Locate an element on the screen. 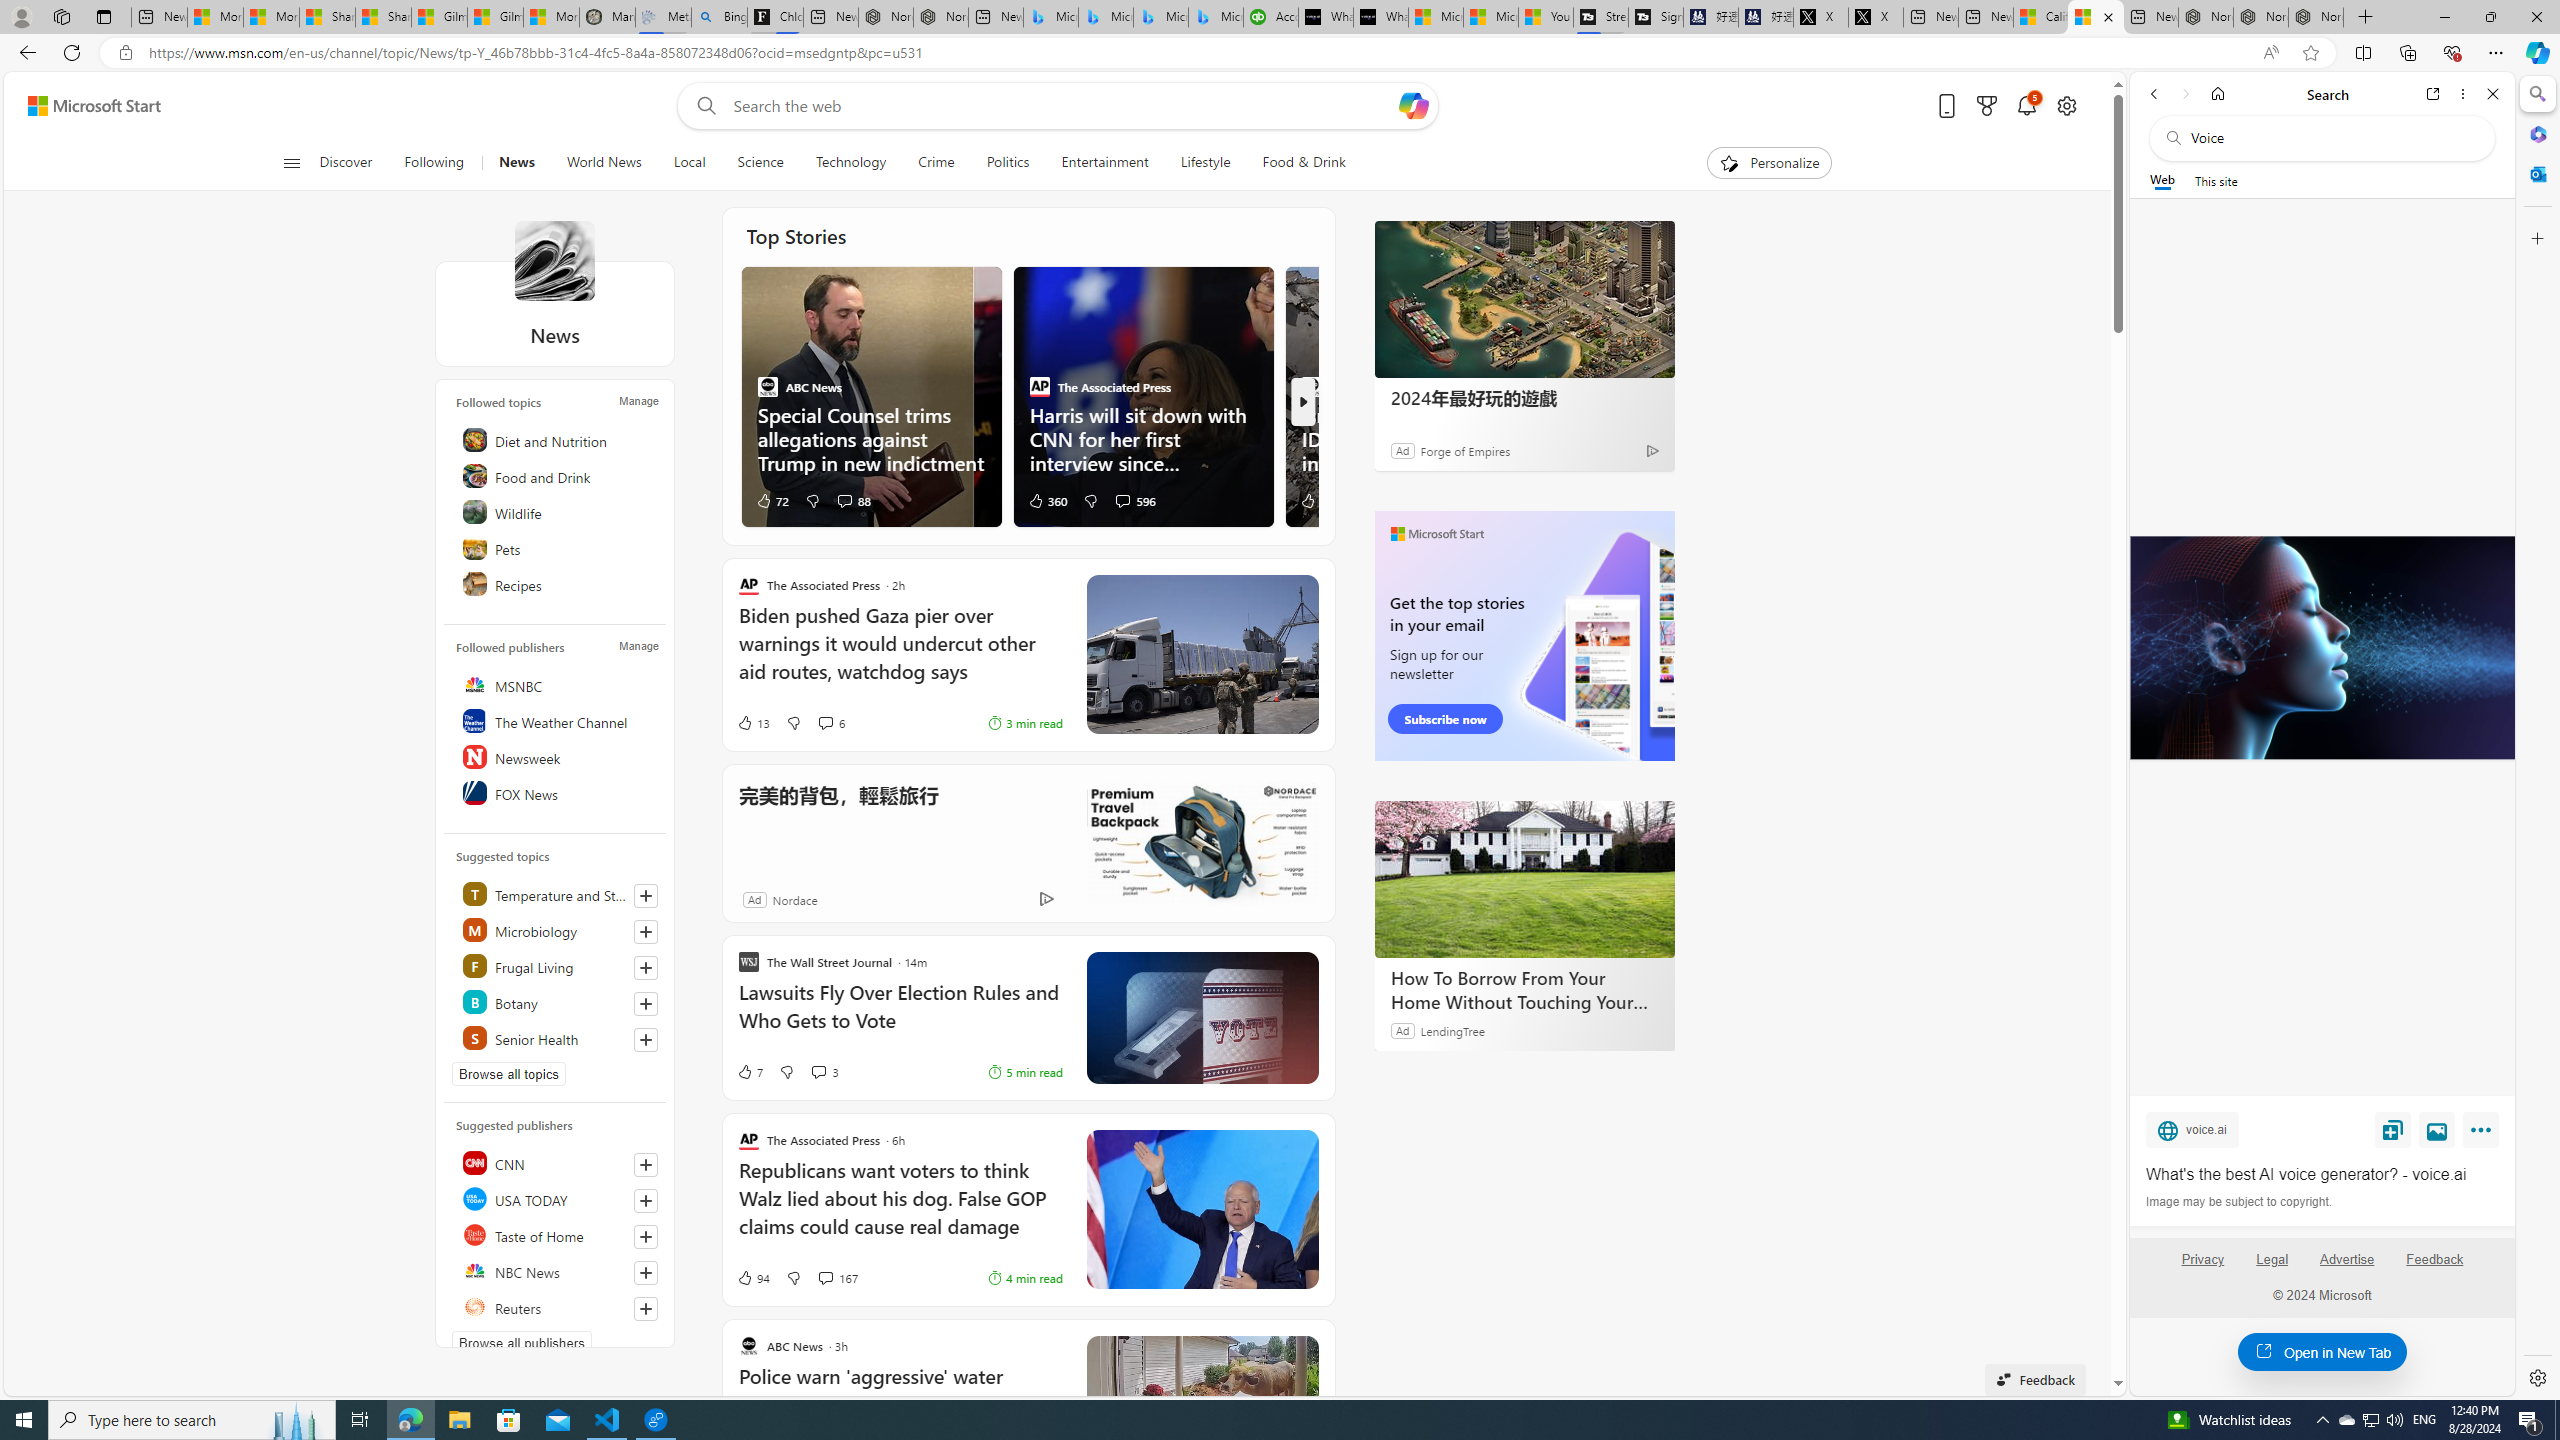 Image resolution: width=2560 pixels, height=1440 pixels. The Weather Channel is located at coordinates (558, 721).